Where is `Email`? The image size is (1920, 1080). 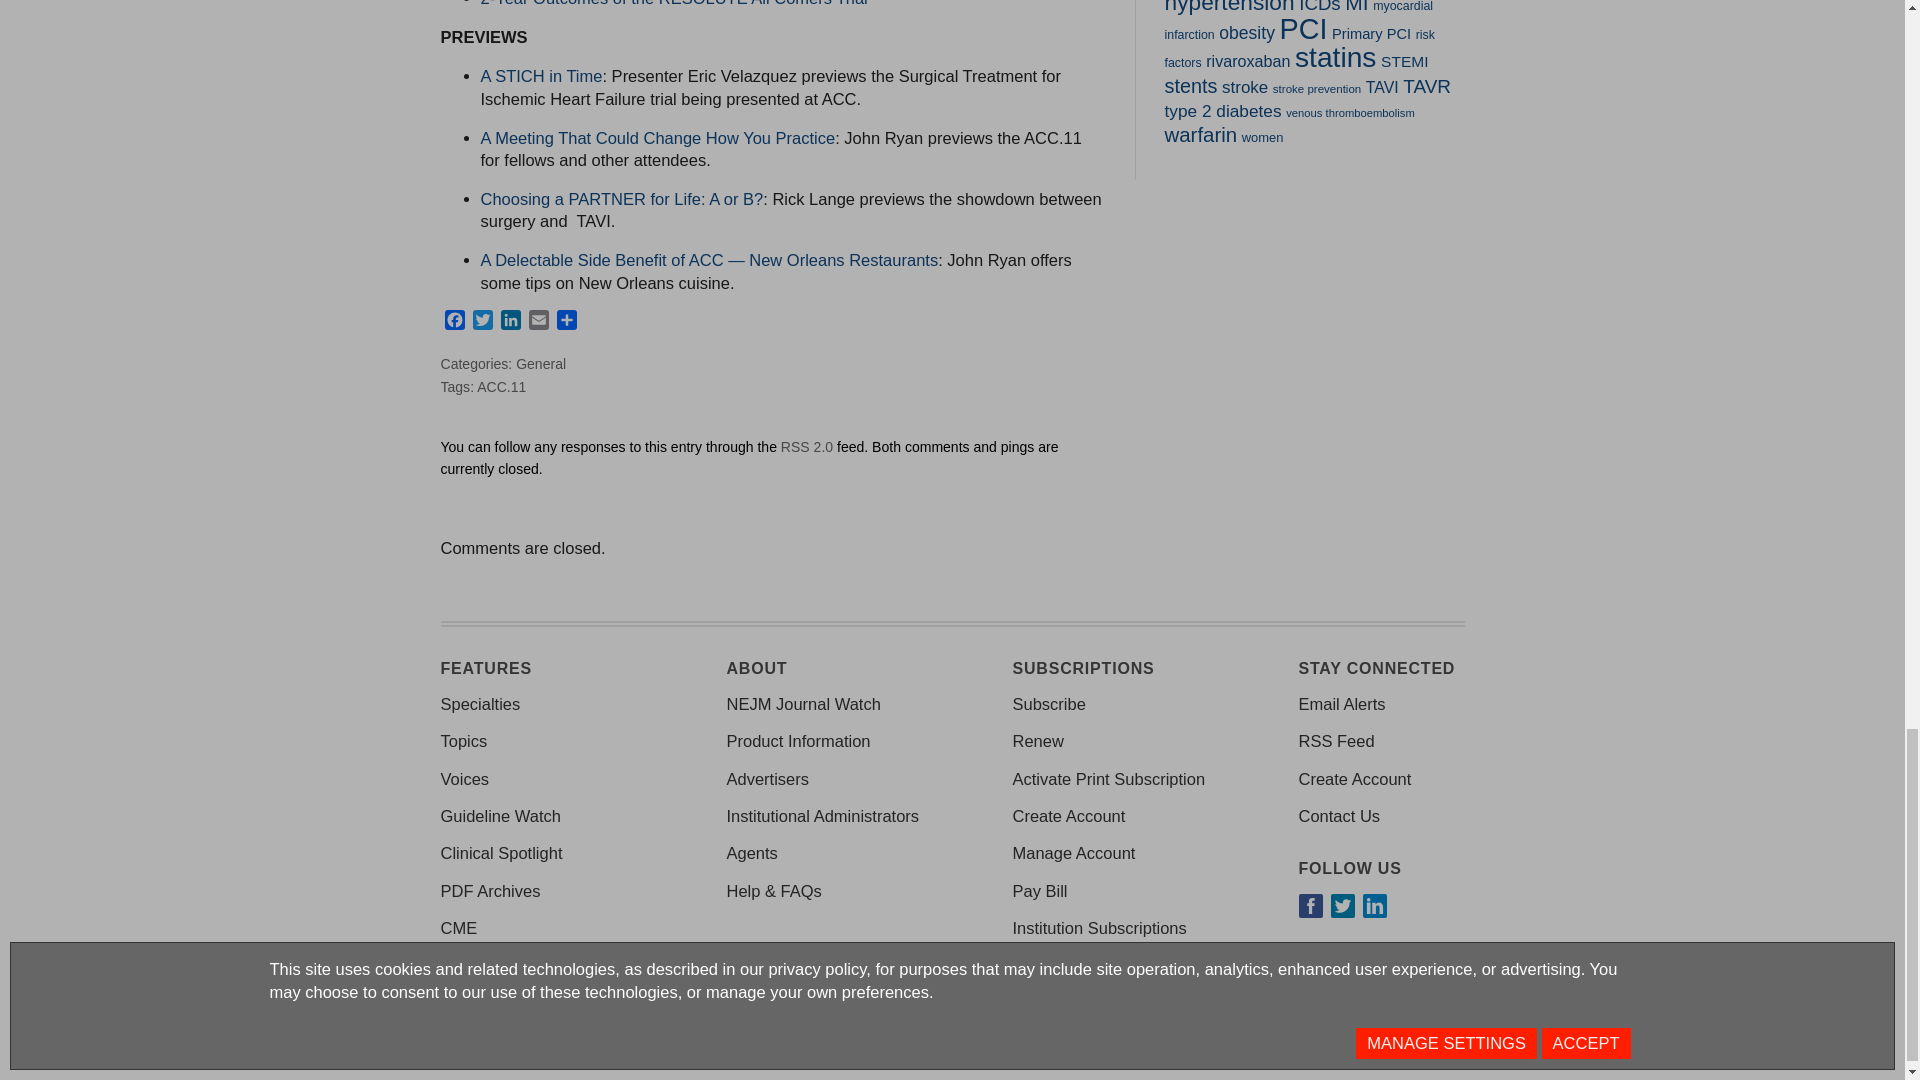 Email is located at coordinates (538, 322).